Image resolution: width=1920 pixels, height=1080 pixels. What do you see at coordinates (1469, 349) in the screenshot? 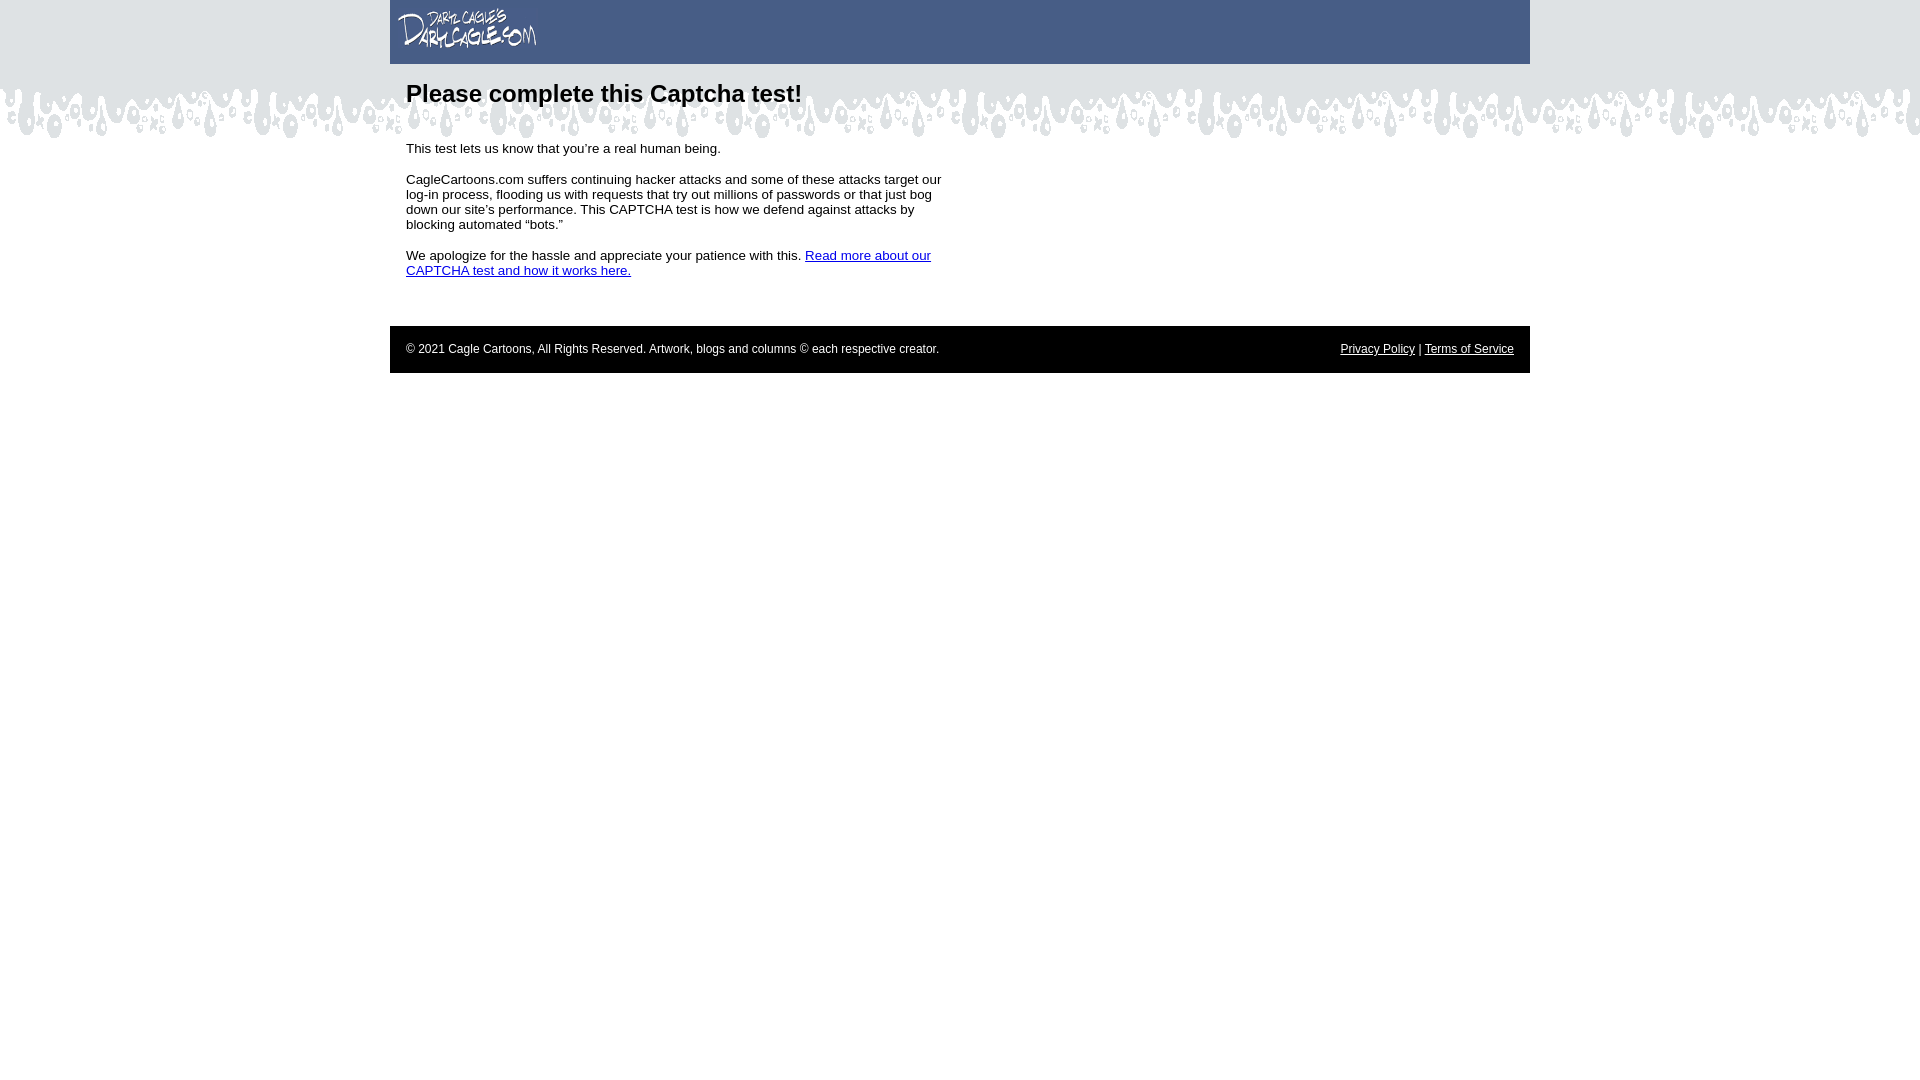
I see `Terms of Service` at bounding box center [1469, 349].